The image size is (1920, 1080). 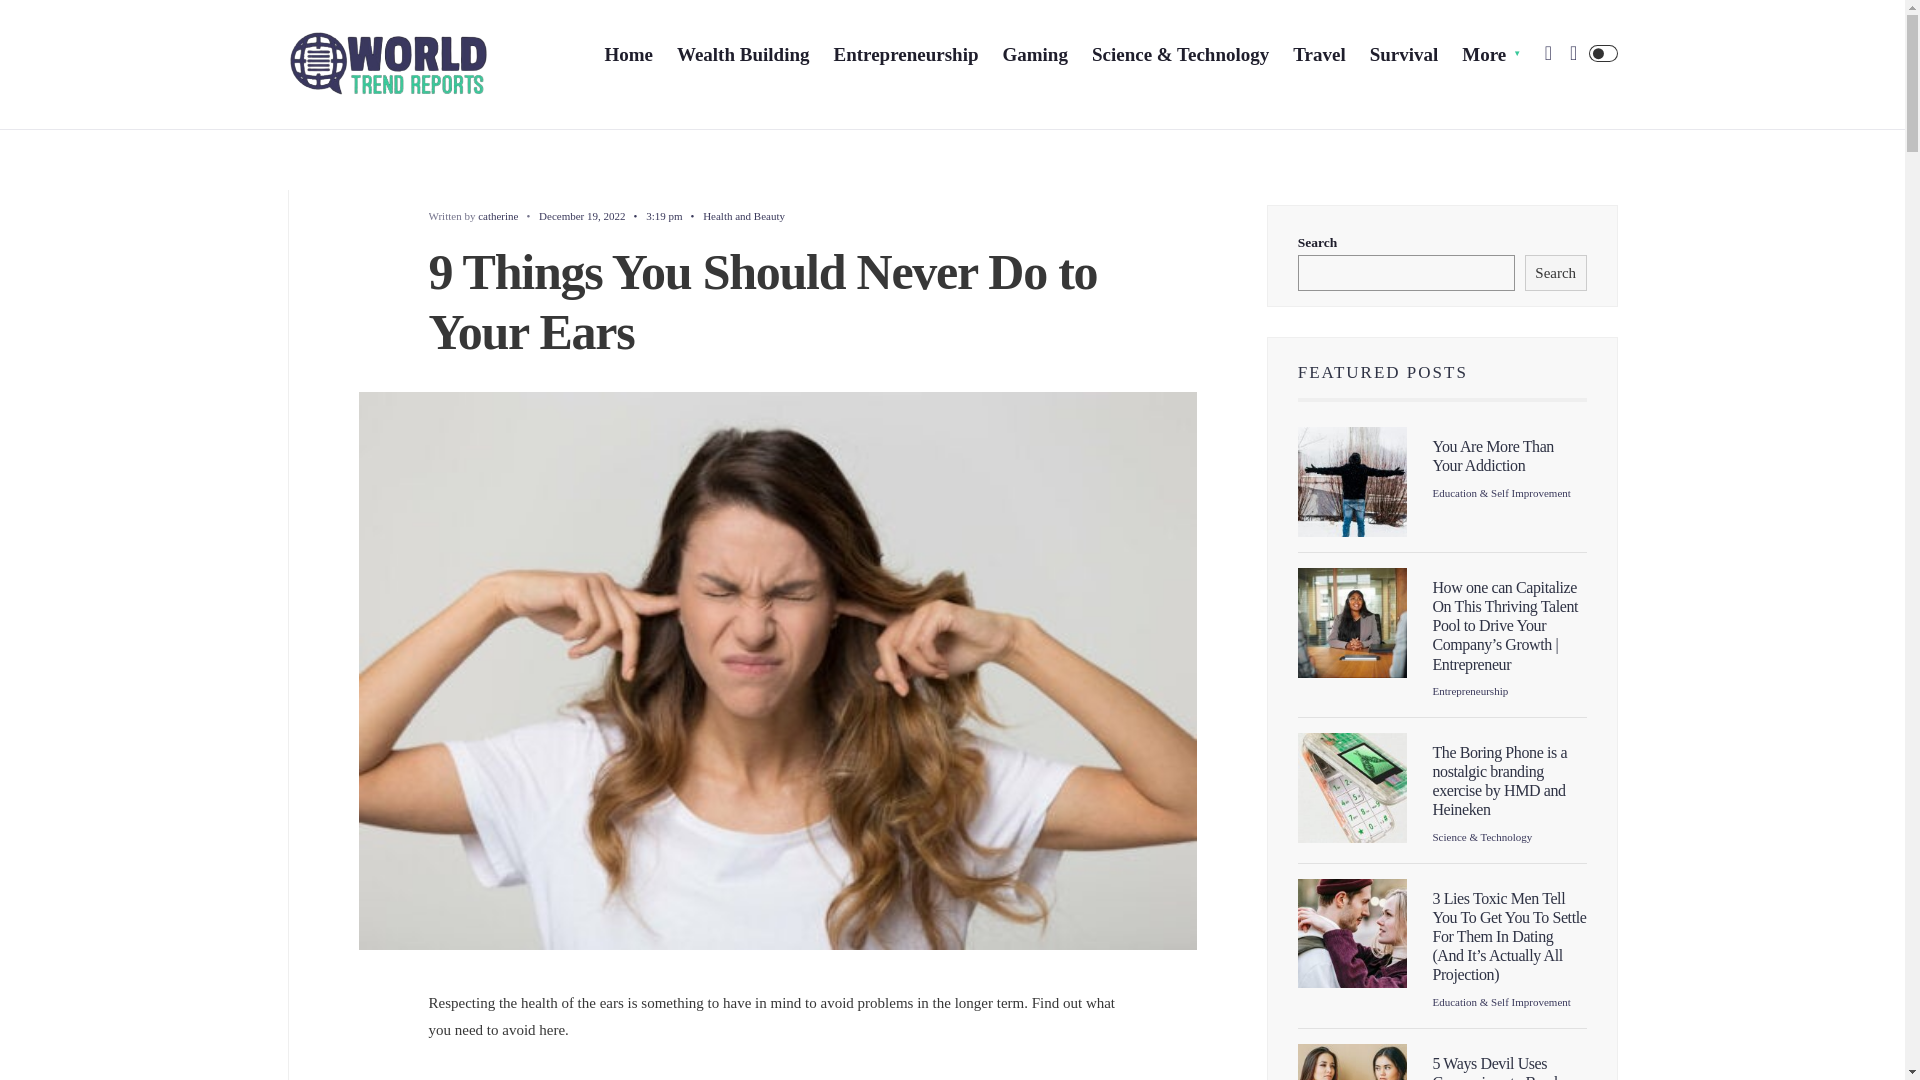 What do you see at coordinates (628, 54) in the screenshot?
I see `Home` at bounding box center [628, 54].